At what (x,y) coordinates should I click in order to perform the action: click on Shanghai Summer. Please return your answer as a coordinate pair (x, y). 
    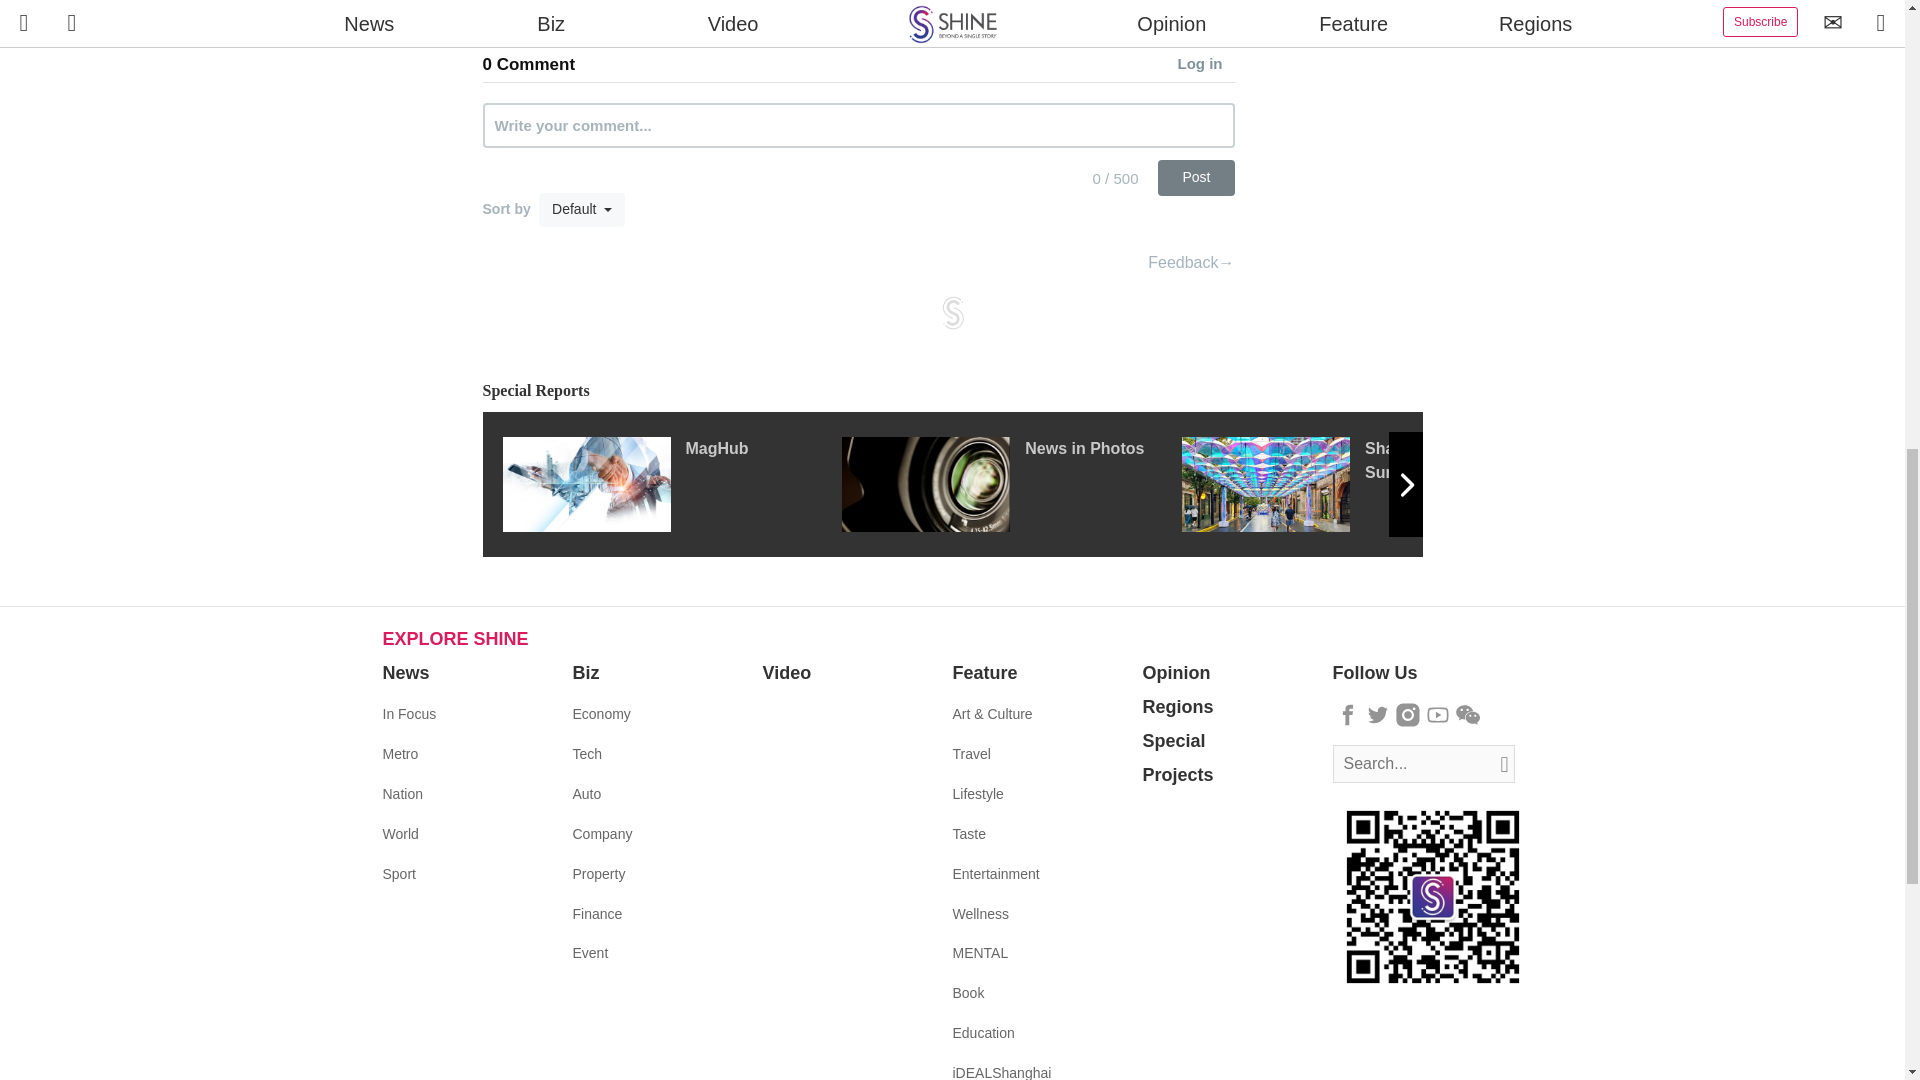
    Looking at the image, I should click on (1351, 484).